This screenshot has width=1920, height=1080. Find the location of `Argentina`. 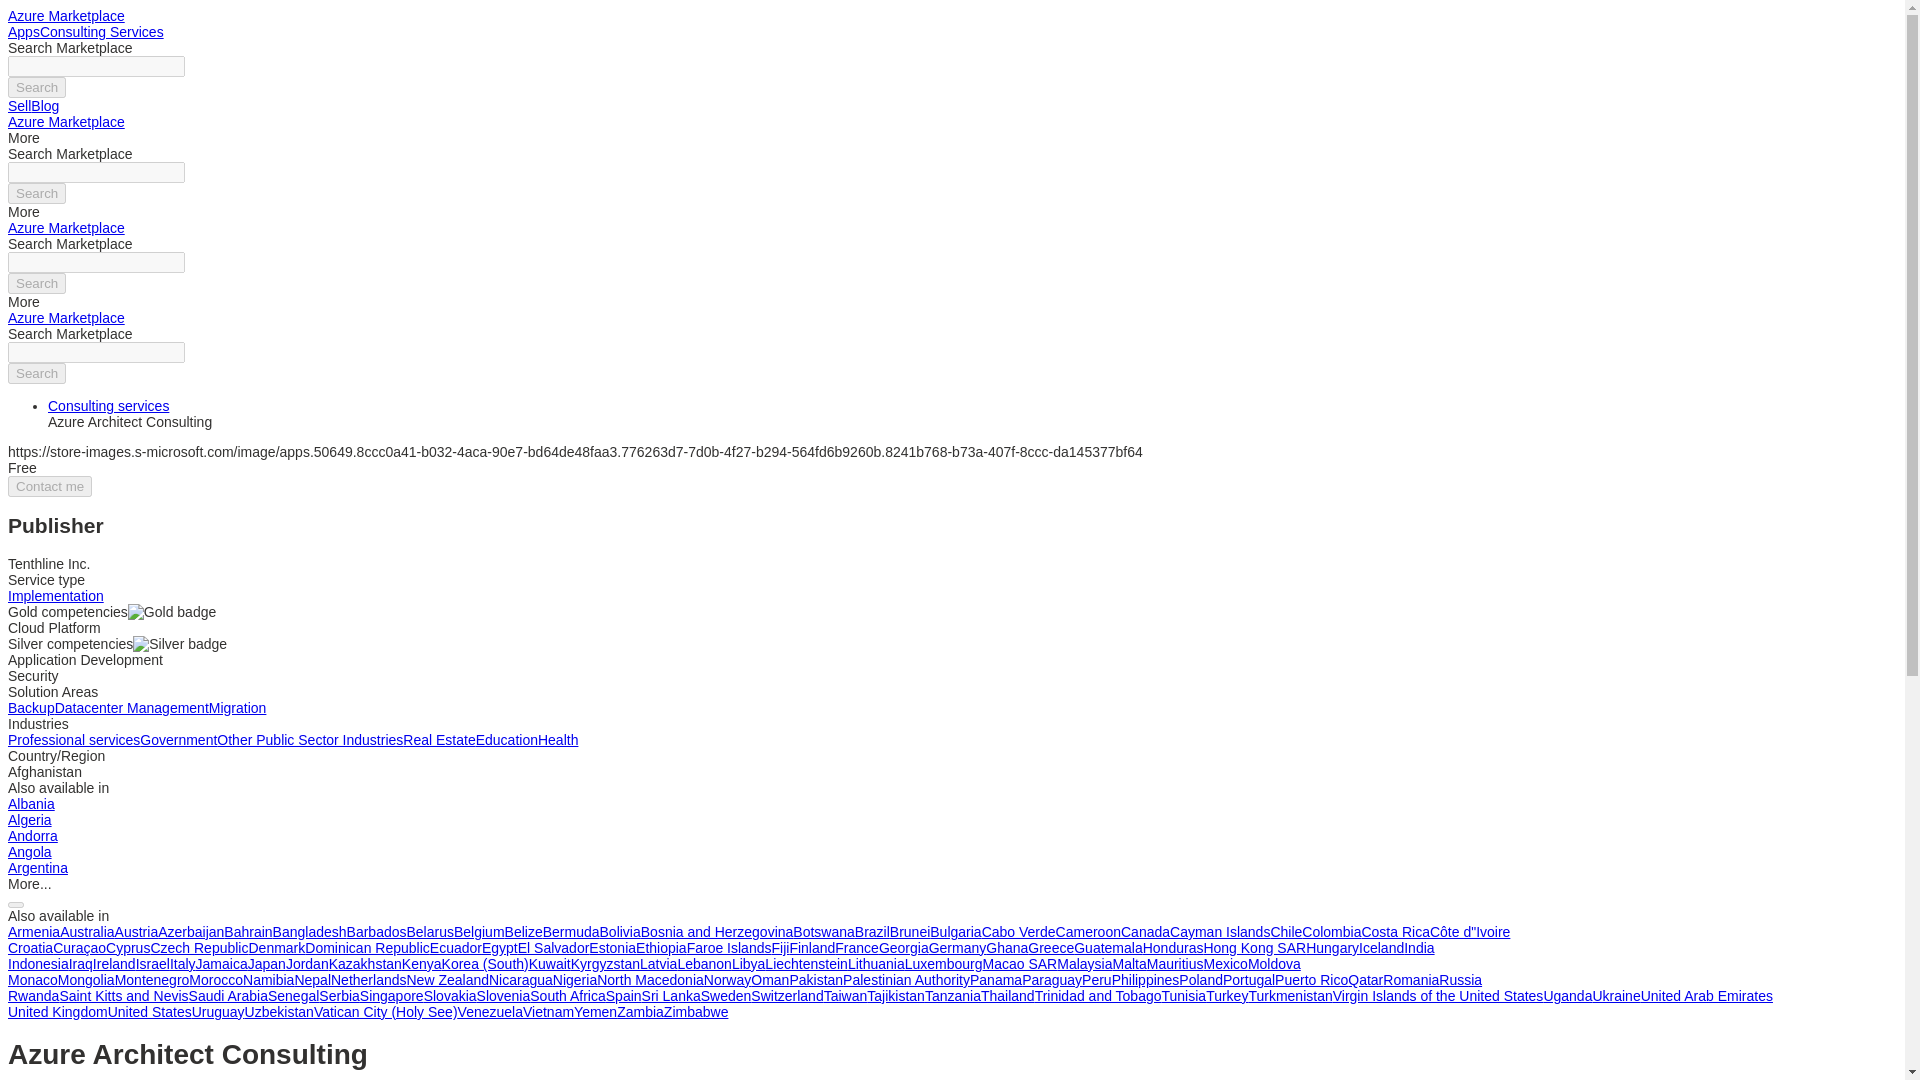

Argentina is located at coordinates (37, 867).